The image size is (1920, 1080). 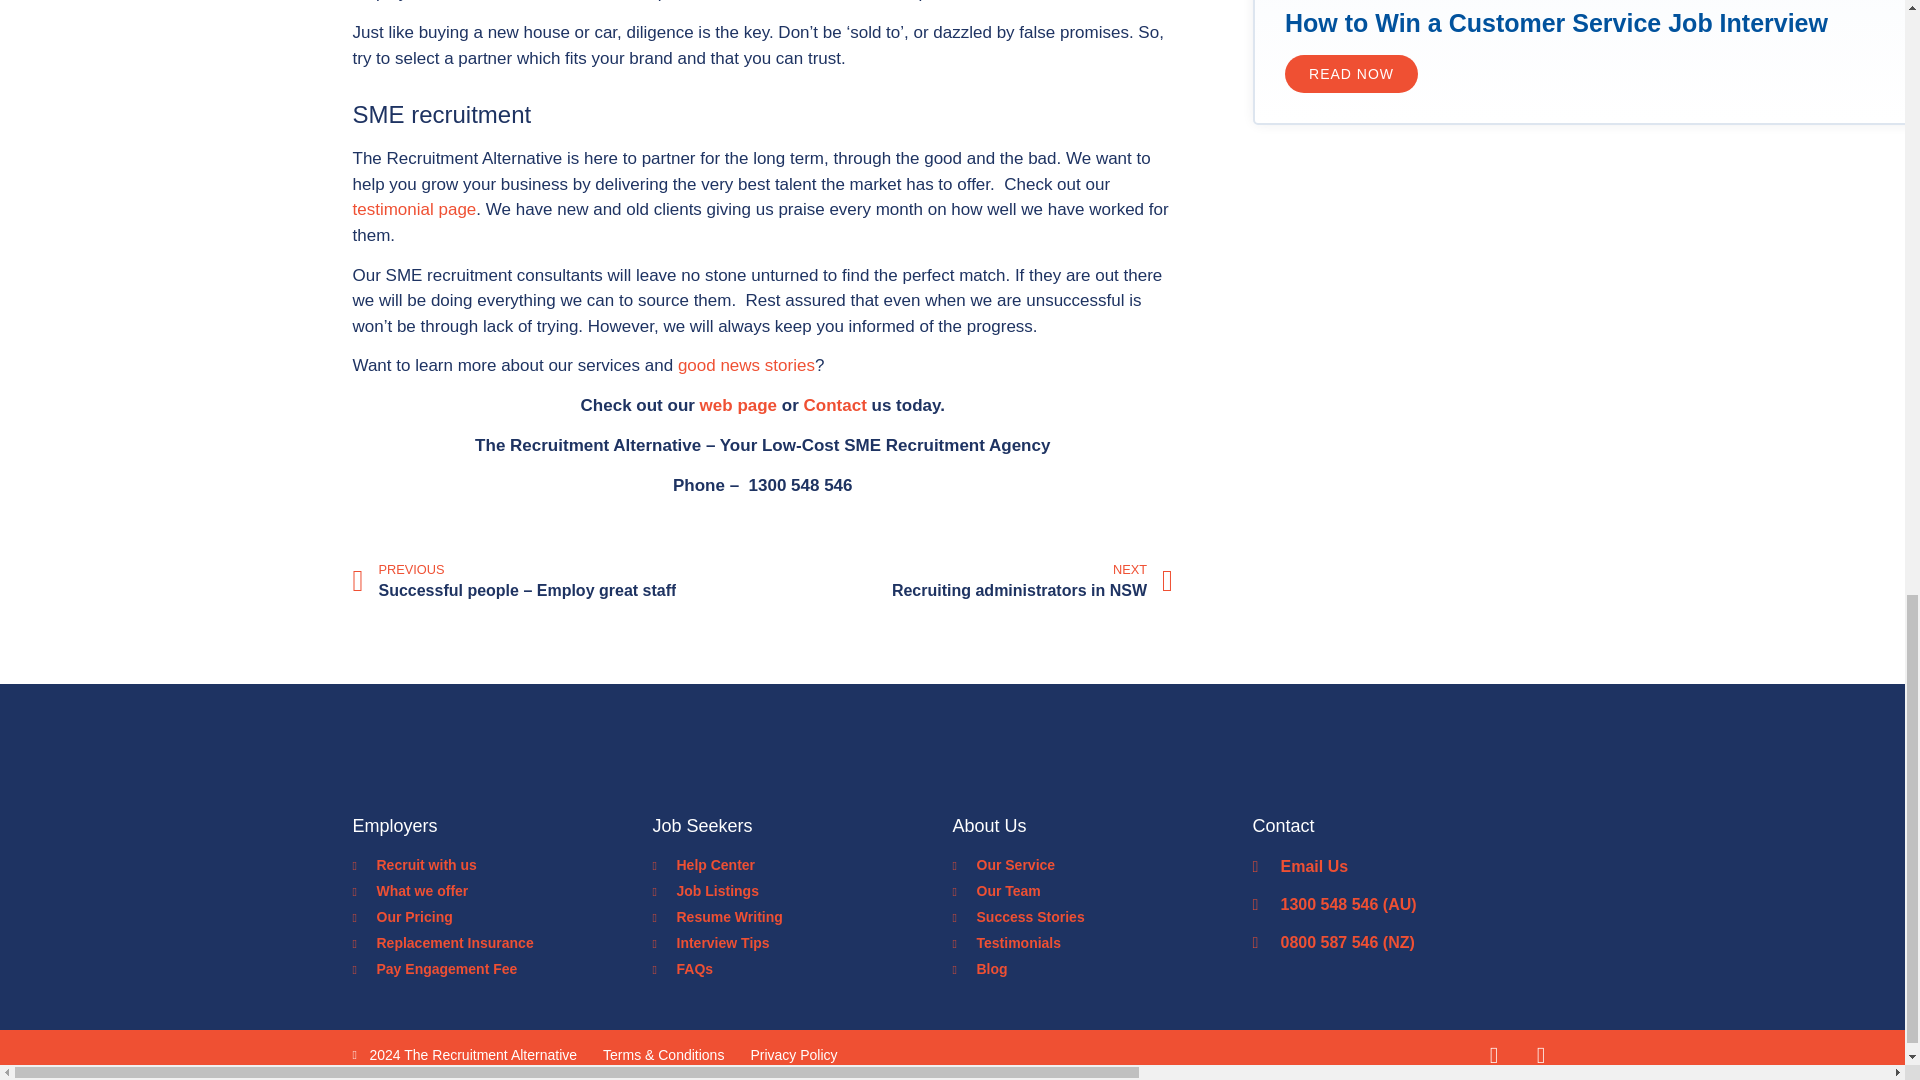 What do you see at coordinates (1102, 865) in the screenshot?
I see `Our Service` at bounding box center [1102, 865].